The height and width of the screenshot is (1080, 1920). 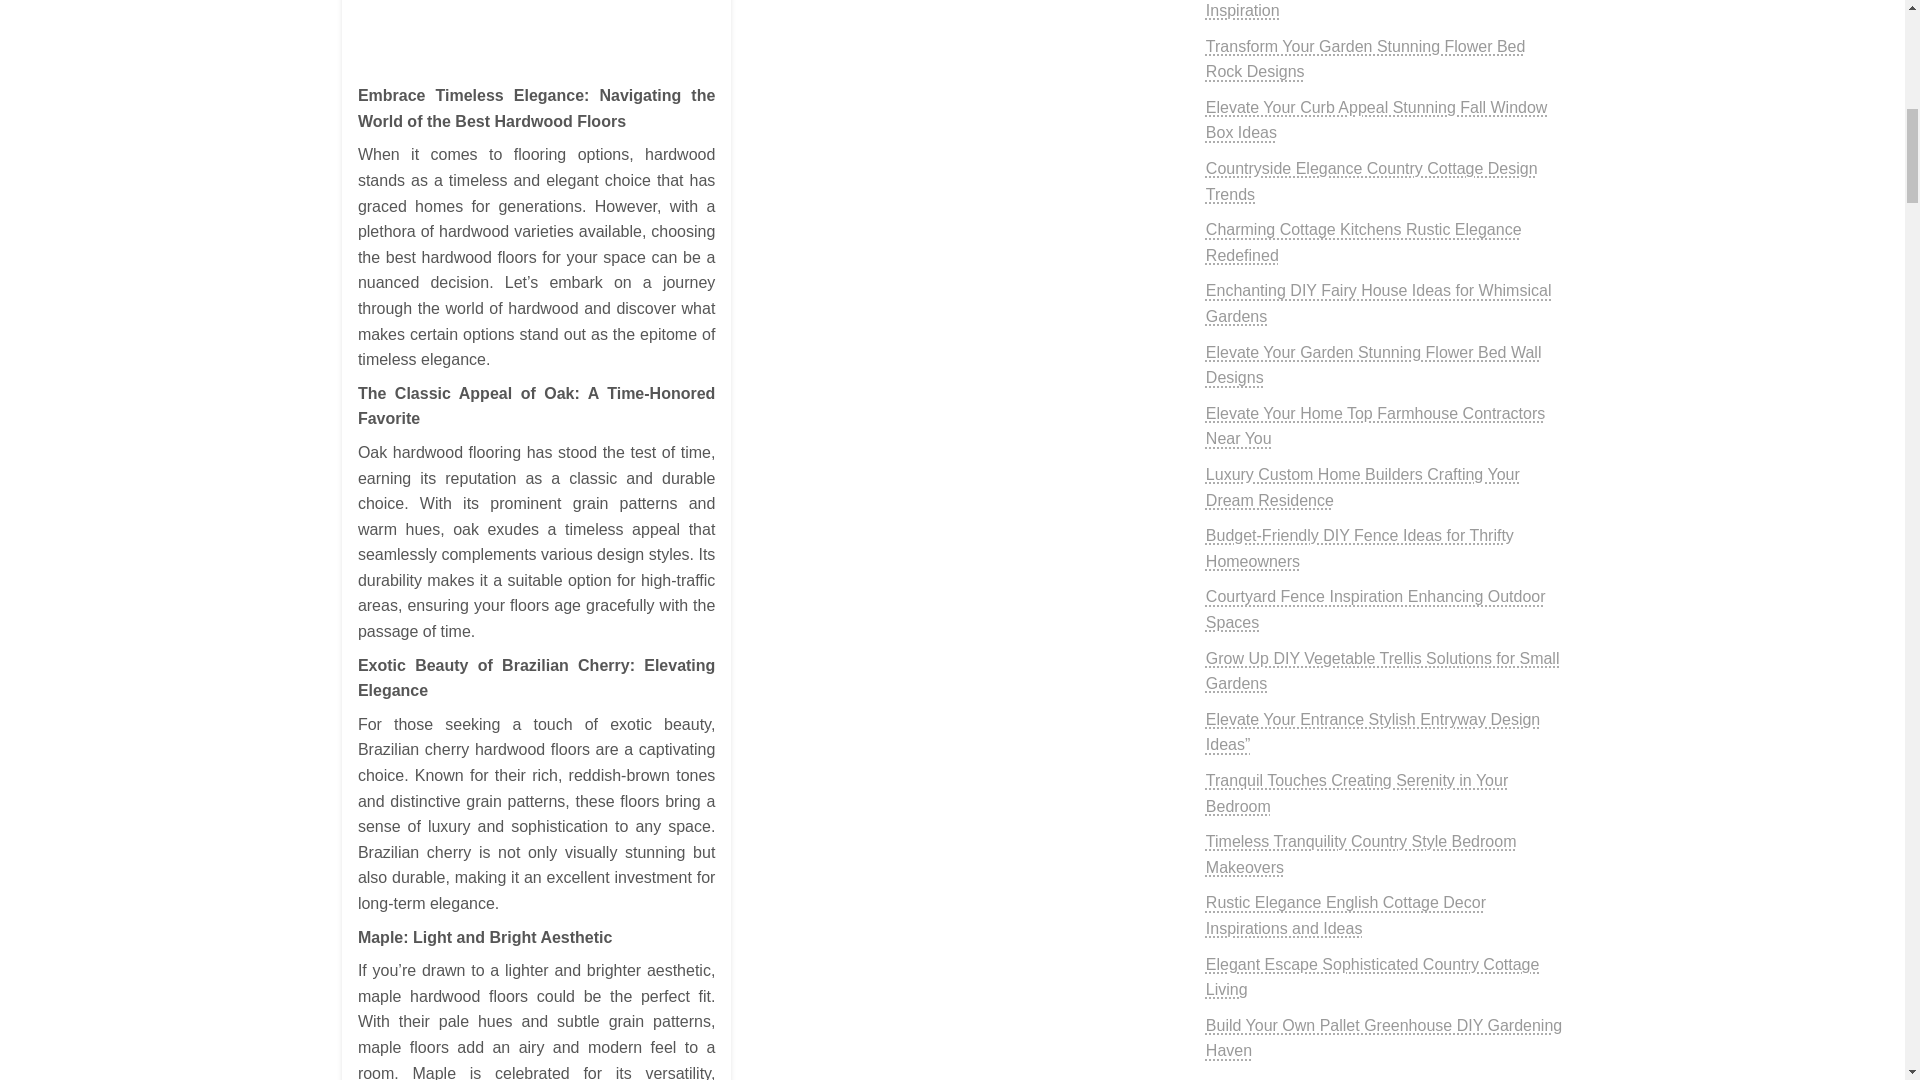 I want to click on Autumn Atmosphere Welcoming Home Decor Inspiration, so click(x=1366, y=10).